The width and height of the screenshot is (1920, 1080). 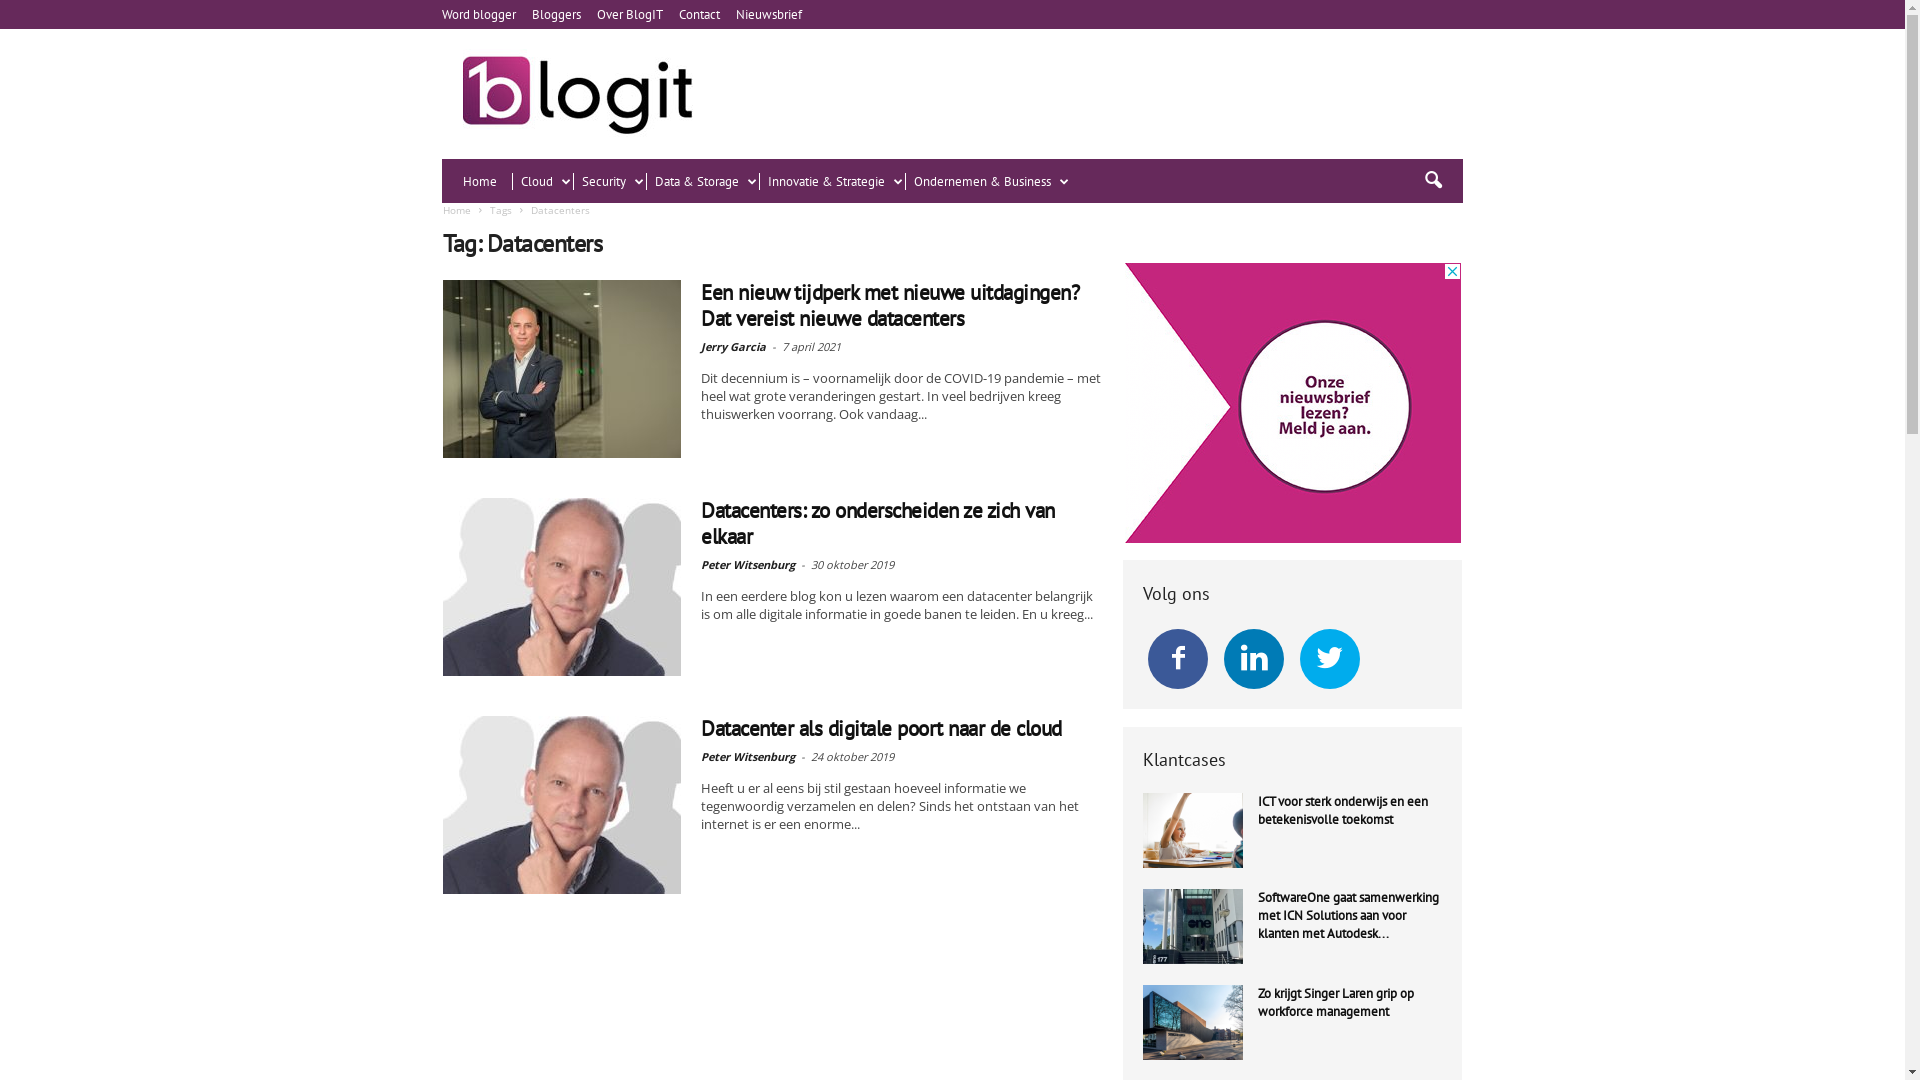 What do you see at coordinates (1193, 830) in the screenshot?
I see `ICT voor sterk onderwijs en een betekenisvolle toekomst` at bounding box center [1193, 830].